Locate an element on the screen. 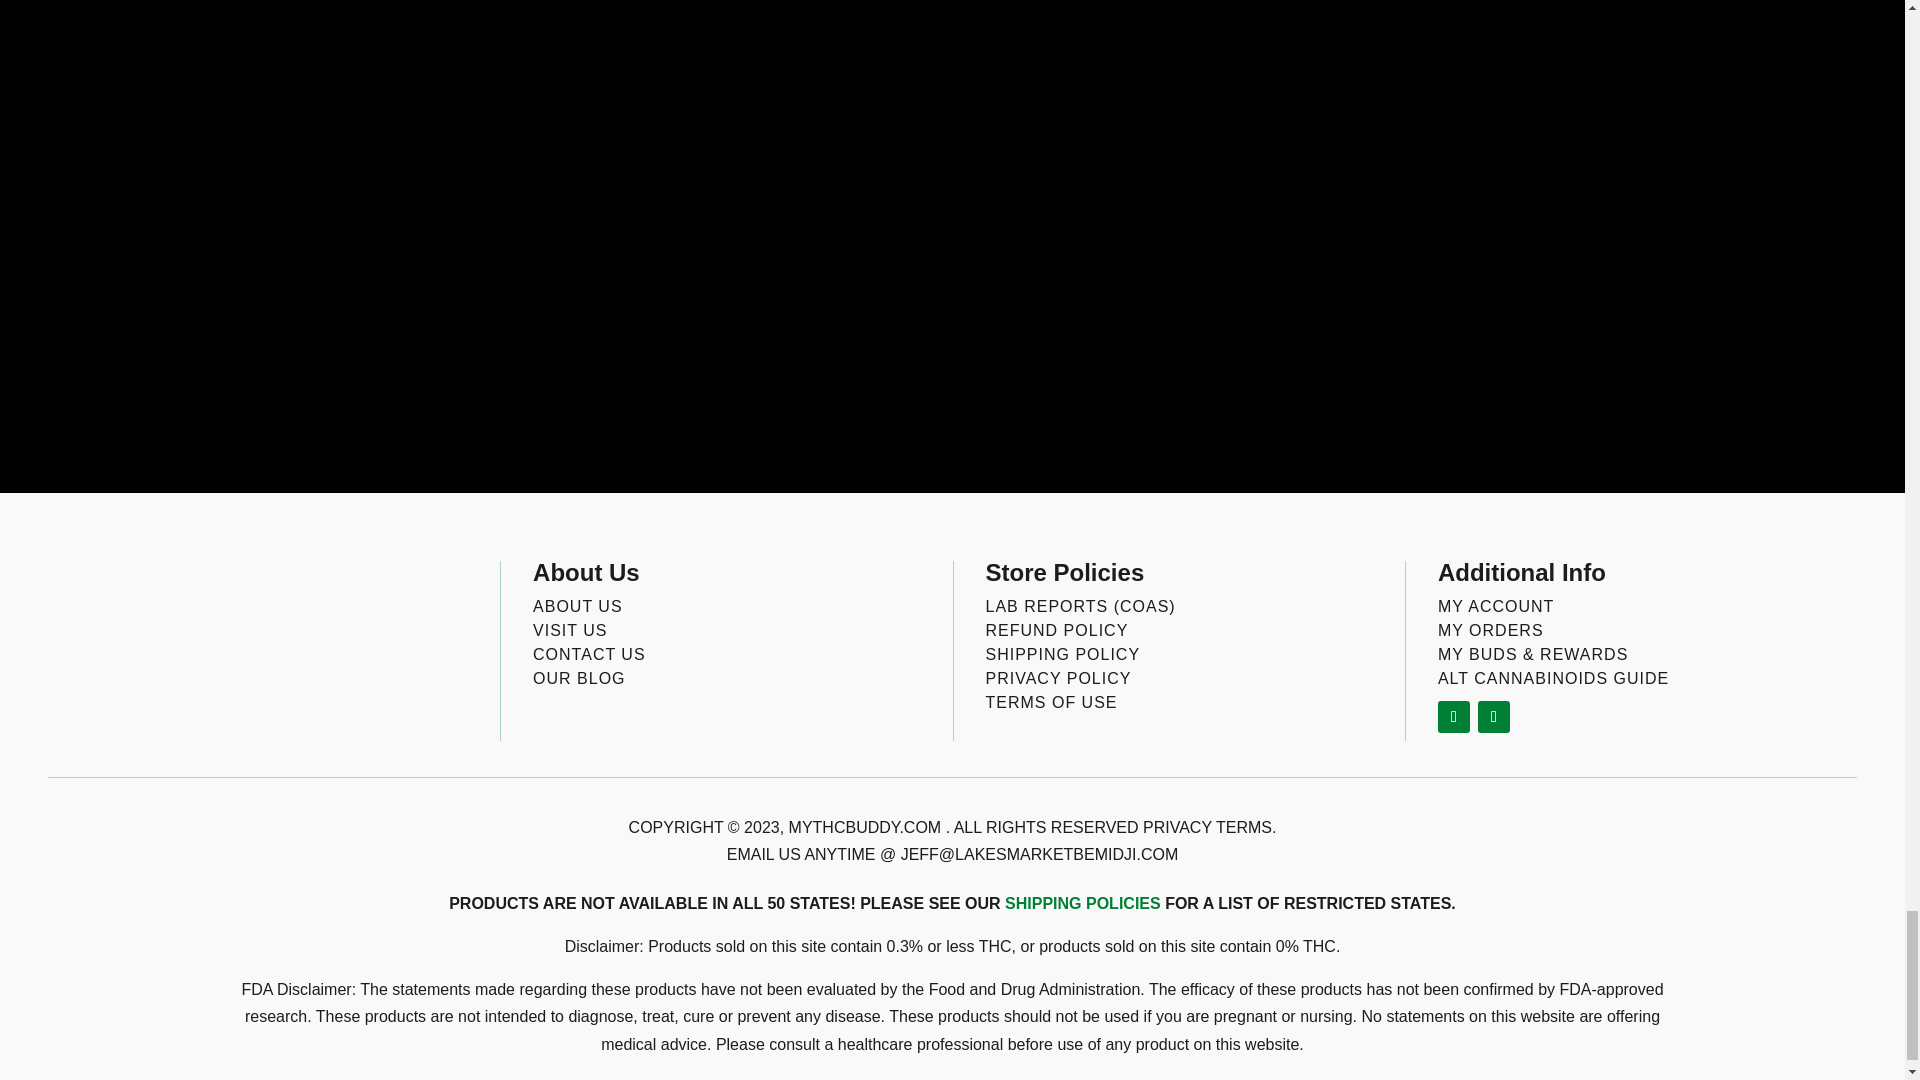  Terms of Use is located at coordinates (1052, 702).